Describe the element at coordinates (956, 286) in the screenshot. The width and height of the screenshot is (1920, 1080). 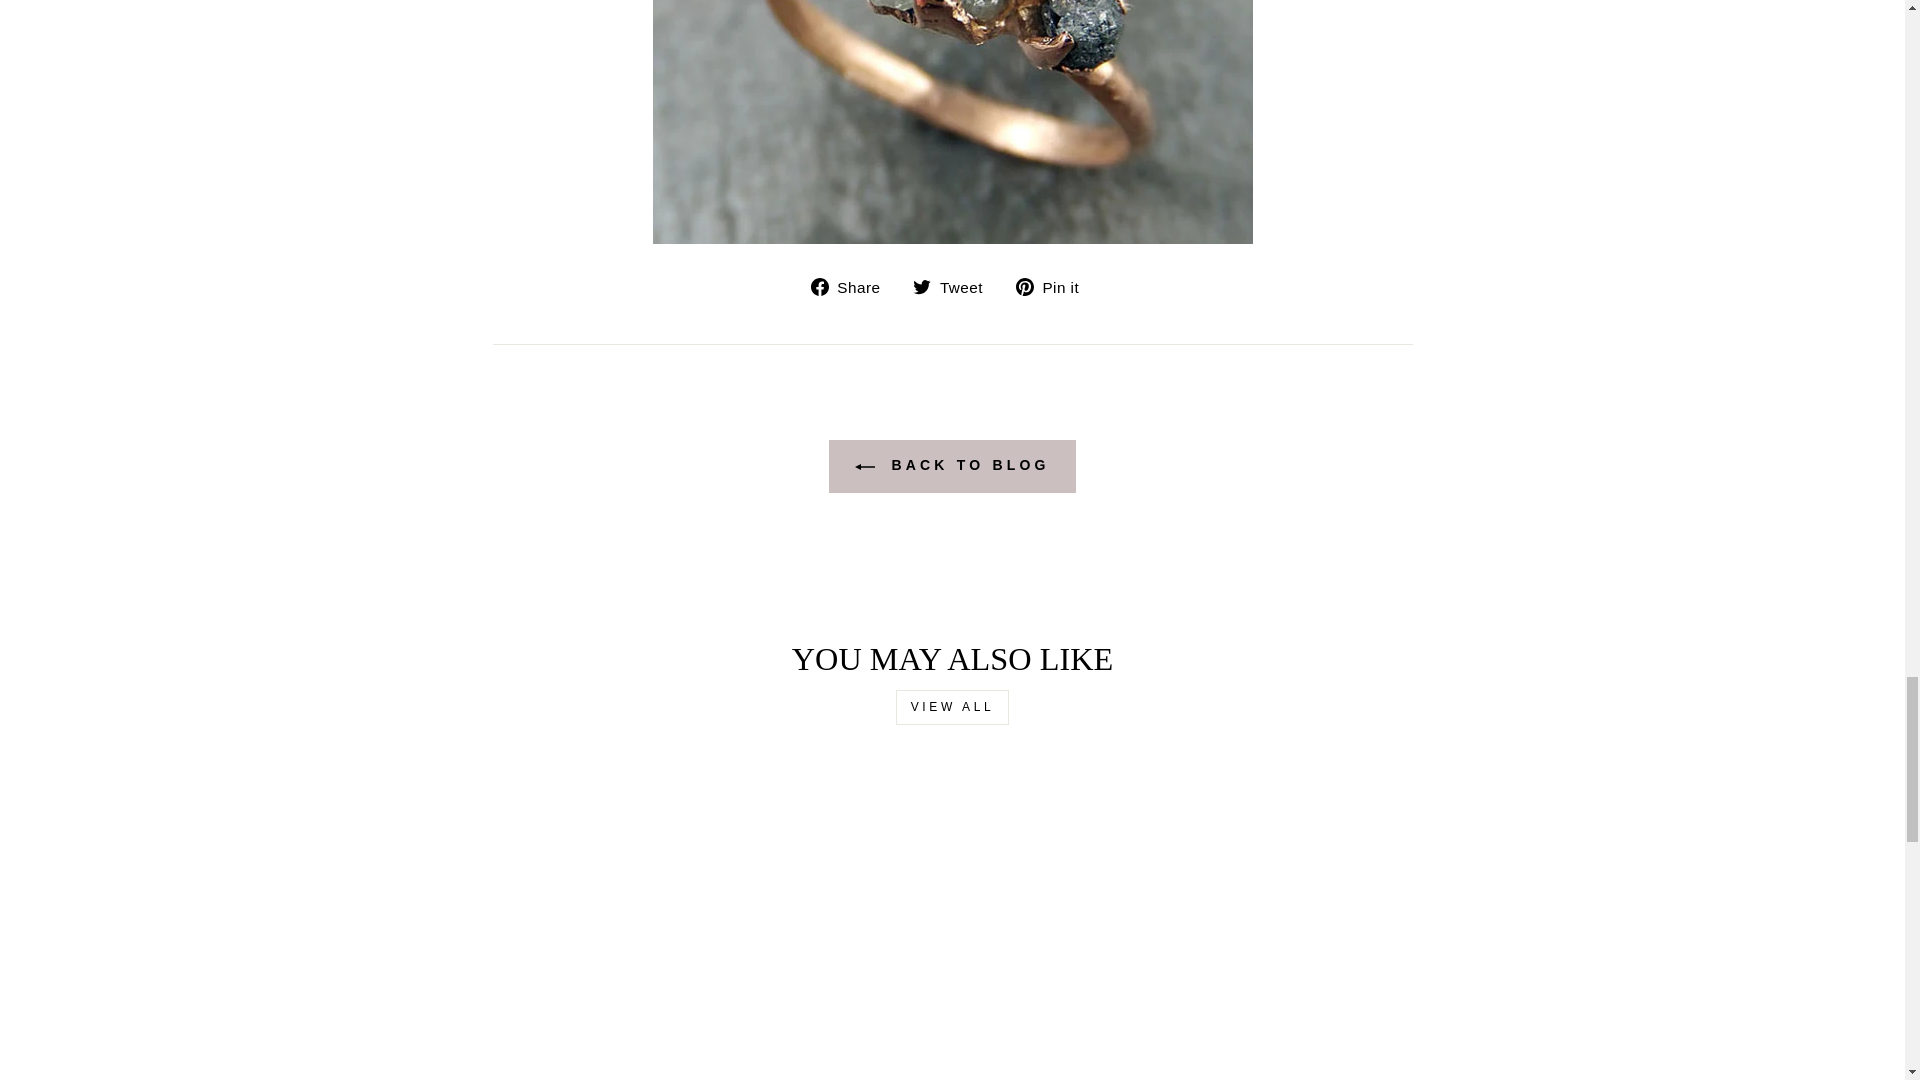
I see `Tweet on Twitter` at that location.